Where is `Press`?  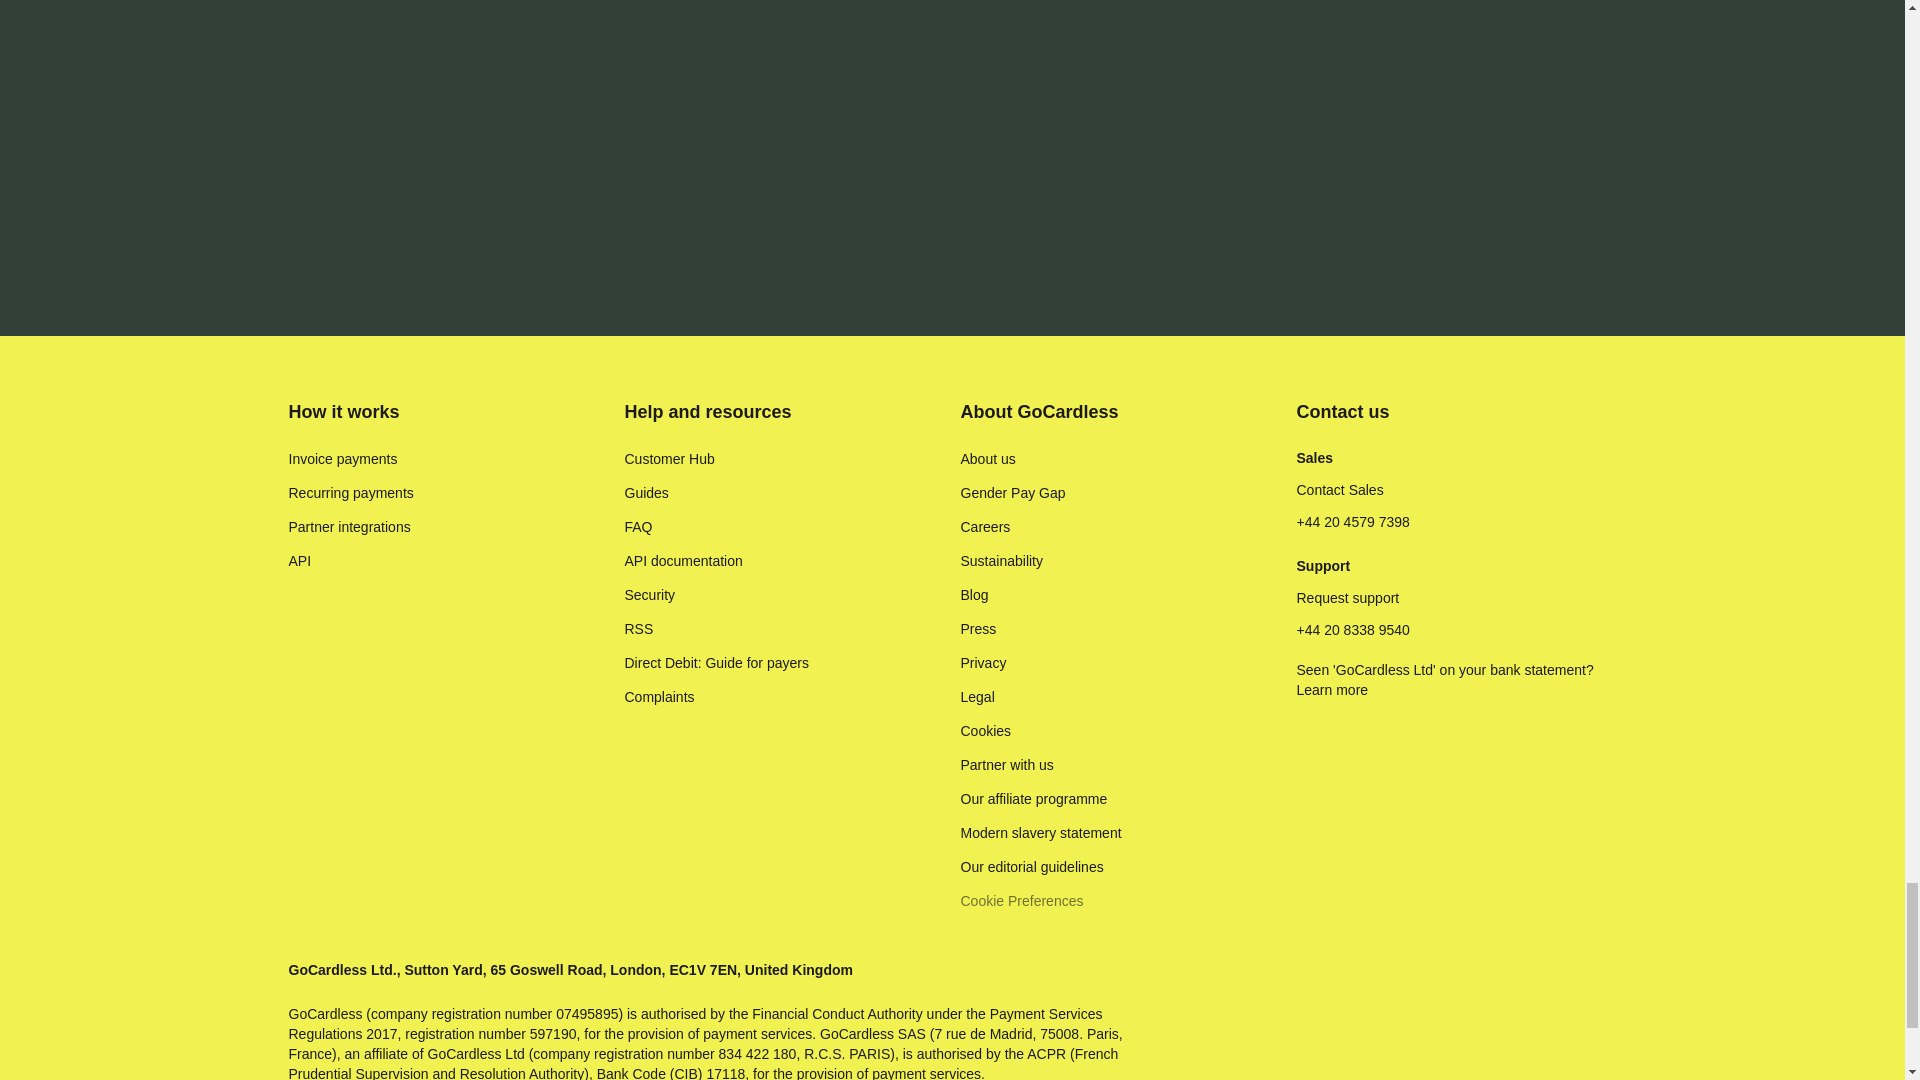
Press is located at coordinates (978, 628).